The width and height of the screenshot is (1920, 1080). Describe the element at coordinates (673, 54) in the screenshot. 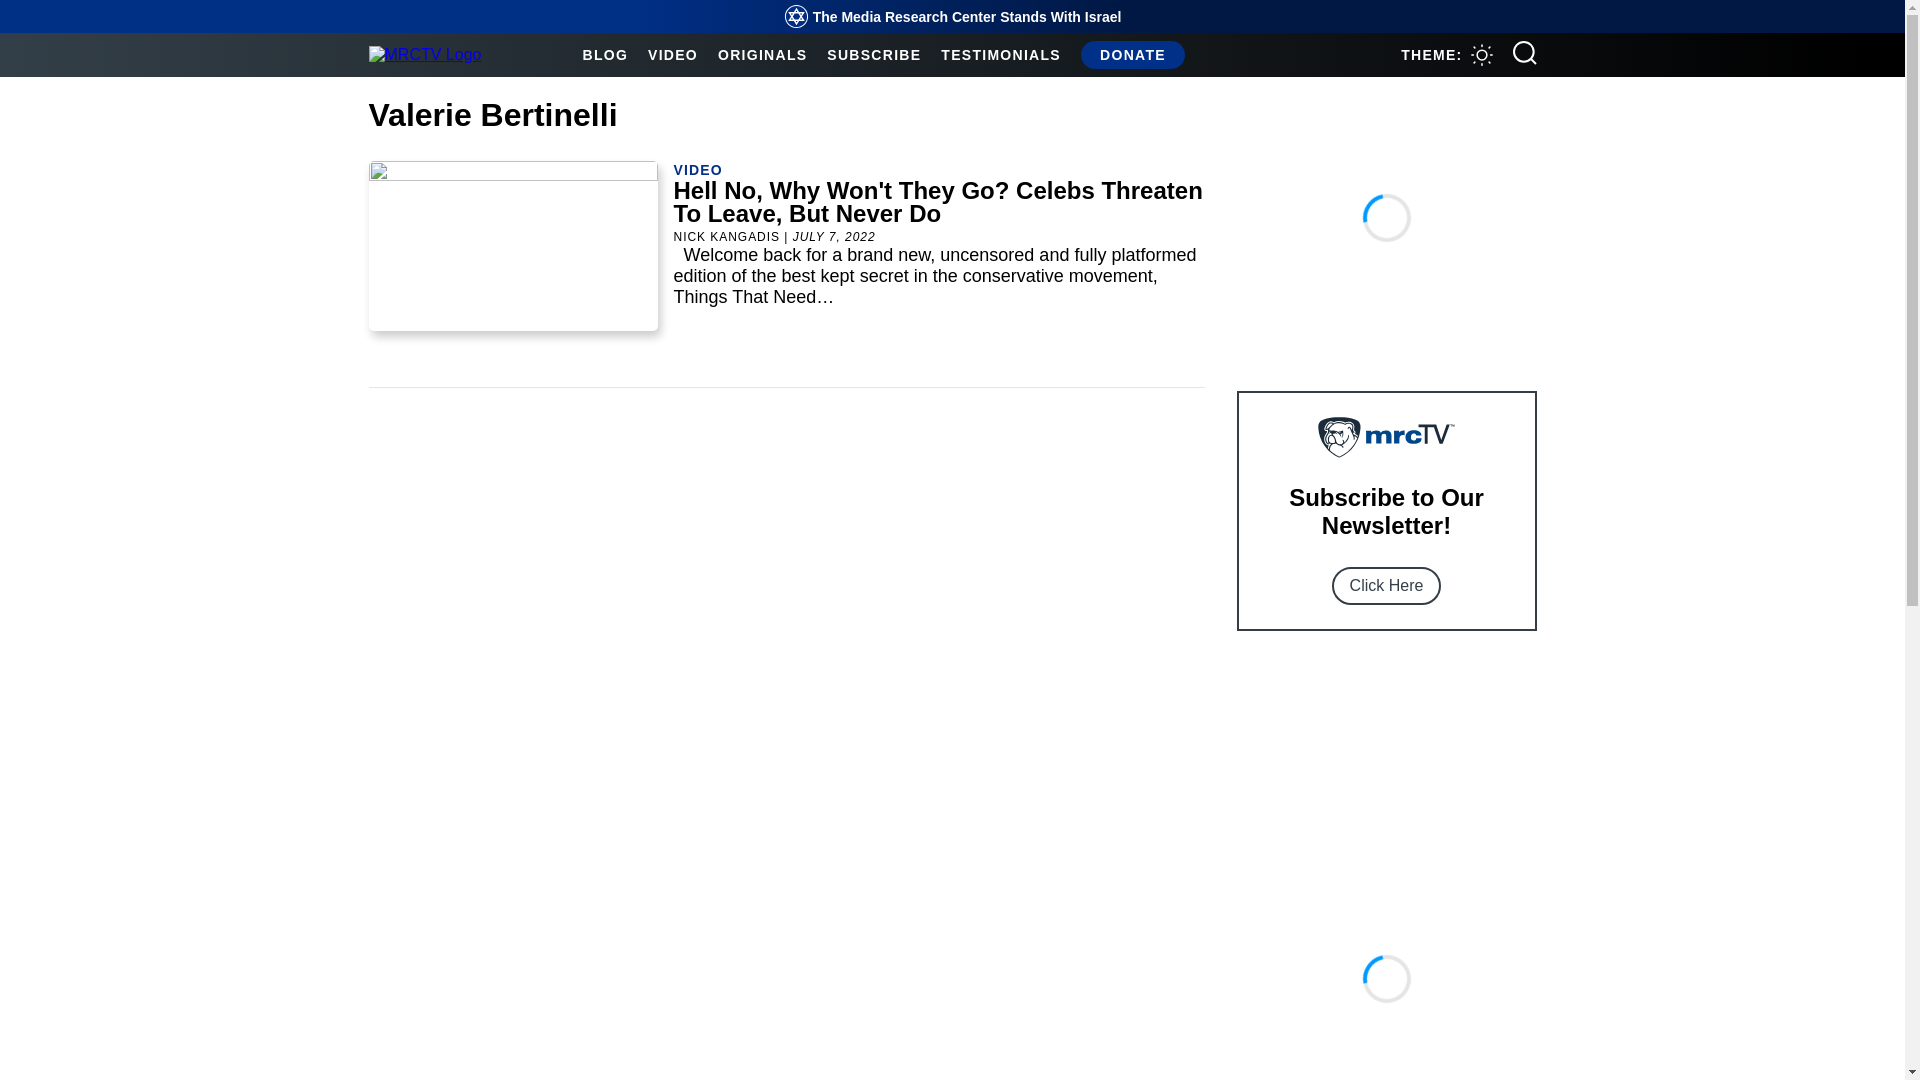

I see `VIDEO` at that location.